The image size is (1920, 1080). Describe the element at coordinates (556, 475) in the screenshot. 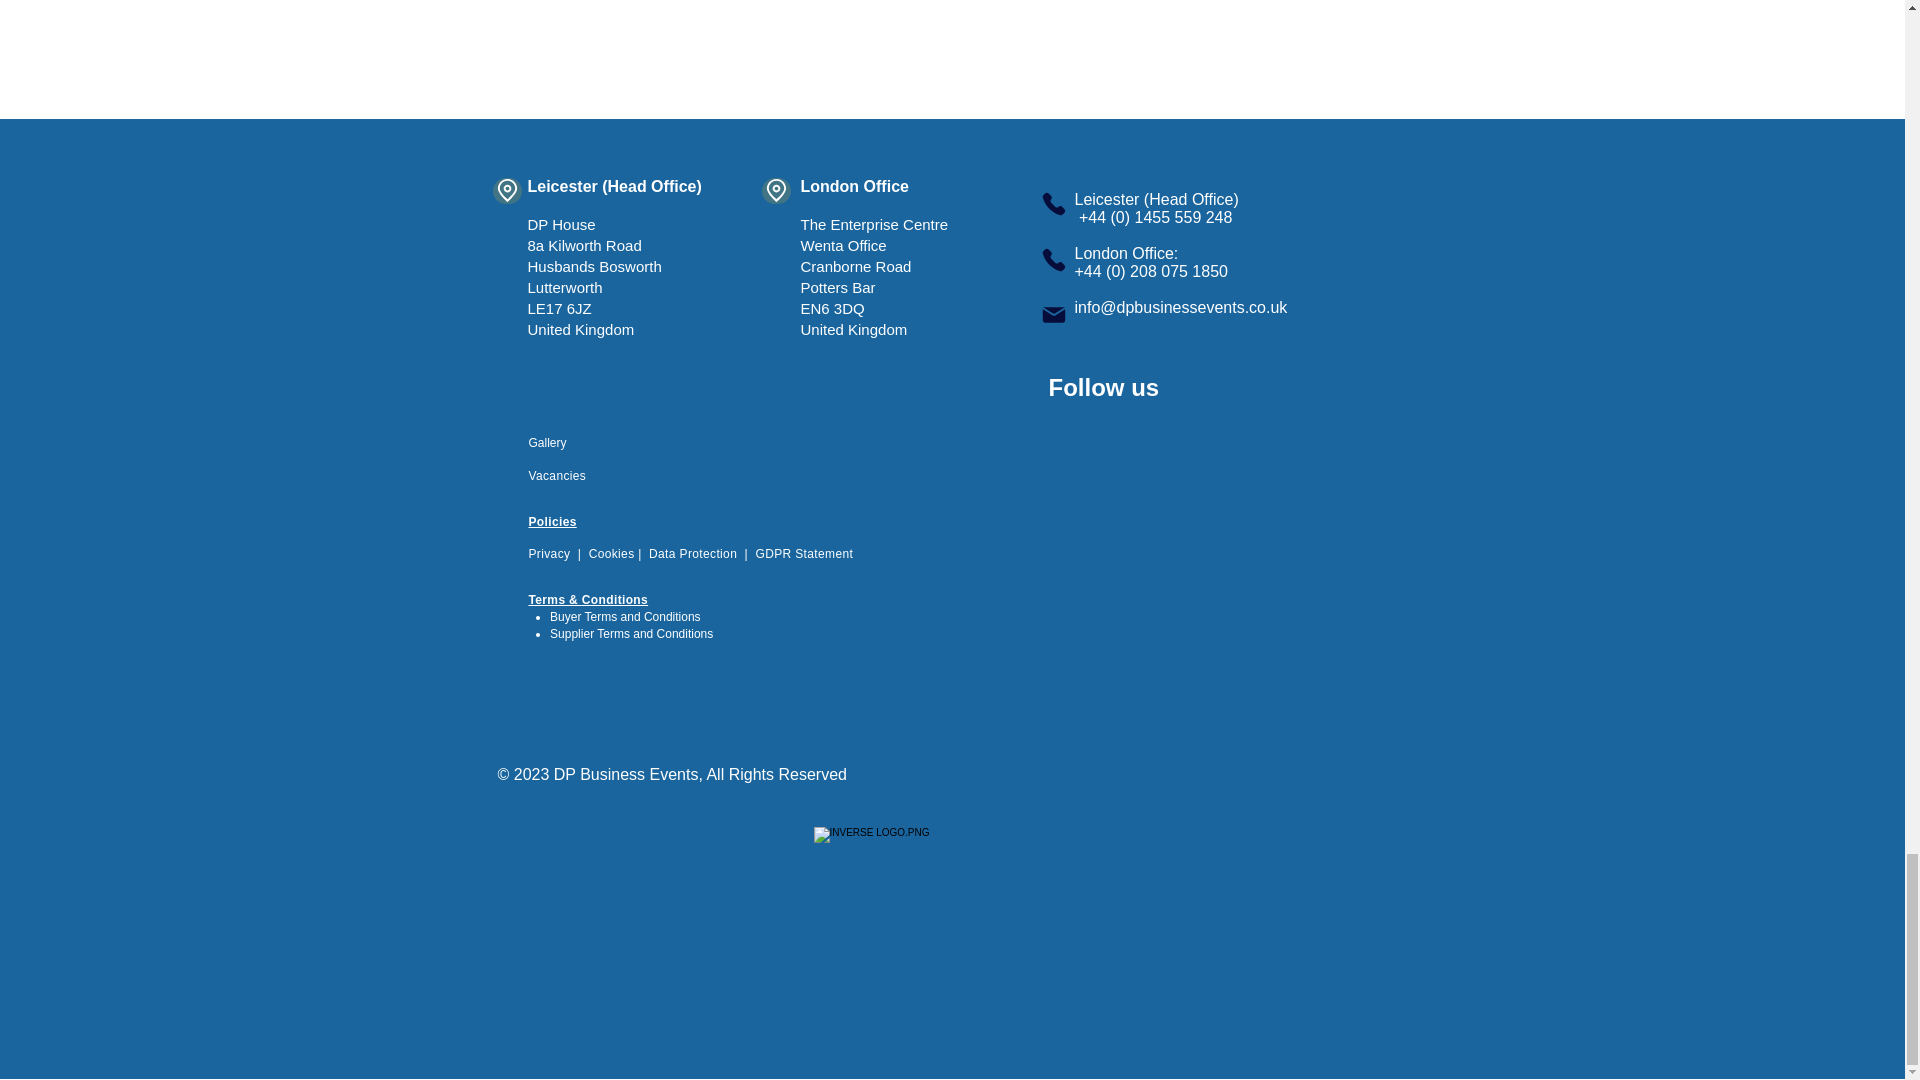

I see `Vacancies` at that location.